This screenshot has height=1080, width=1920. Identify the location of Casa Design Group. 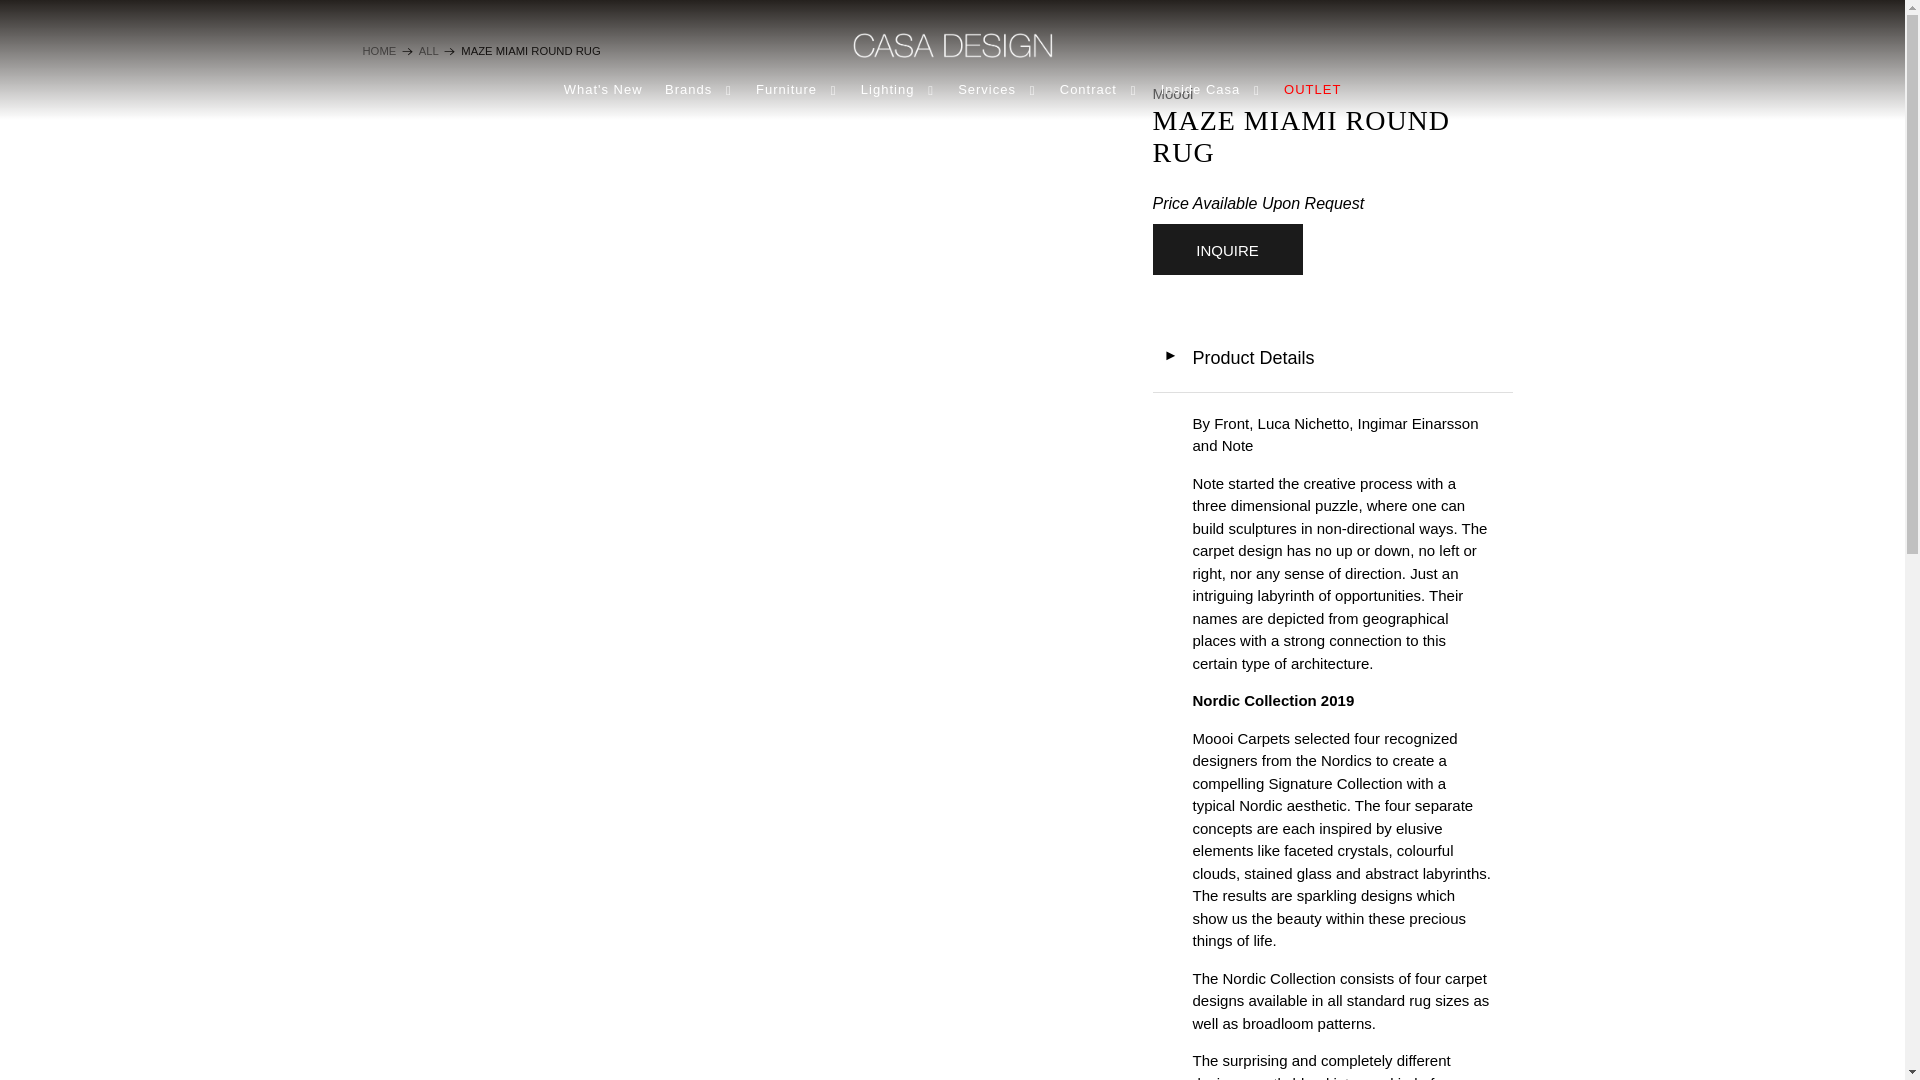
(378, 52).